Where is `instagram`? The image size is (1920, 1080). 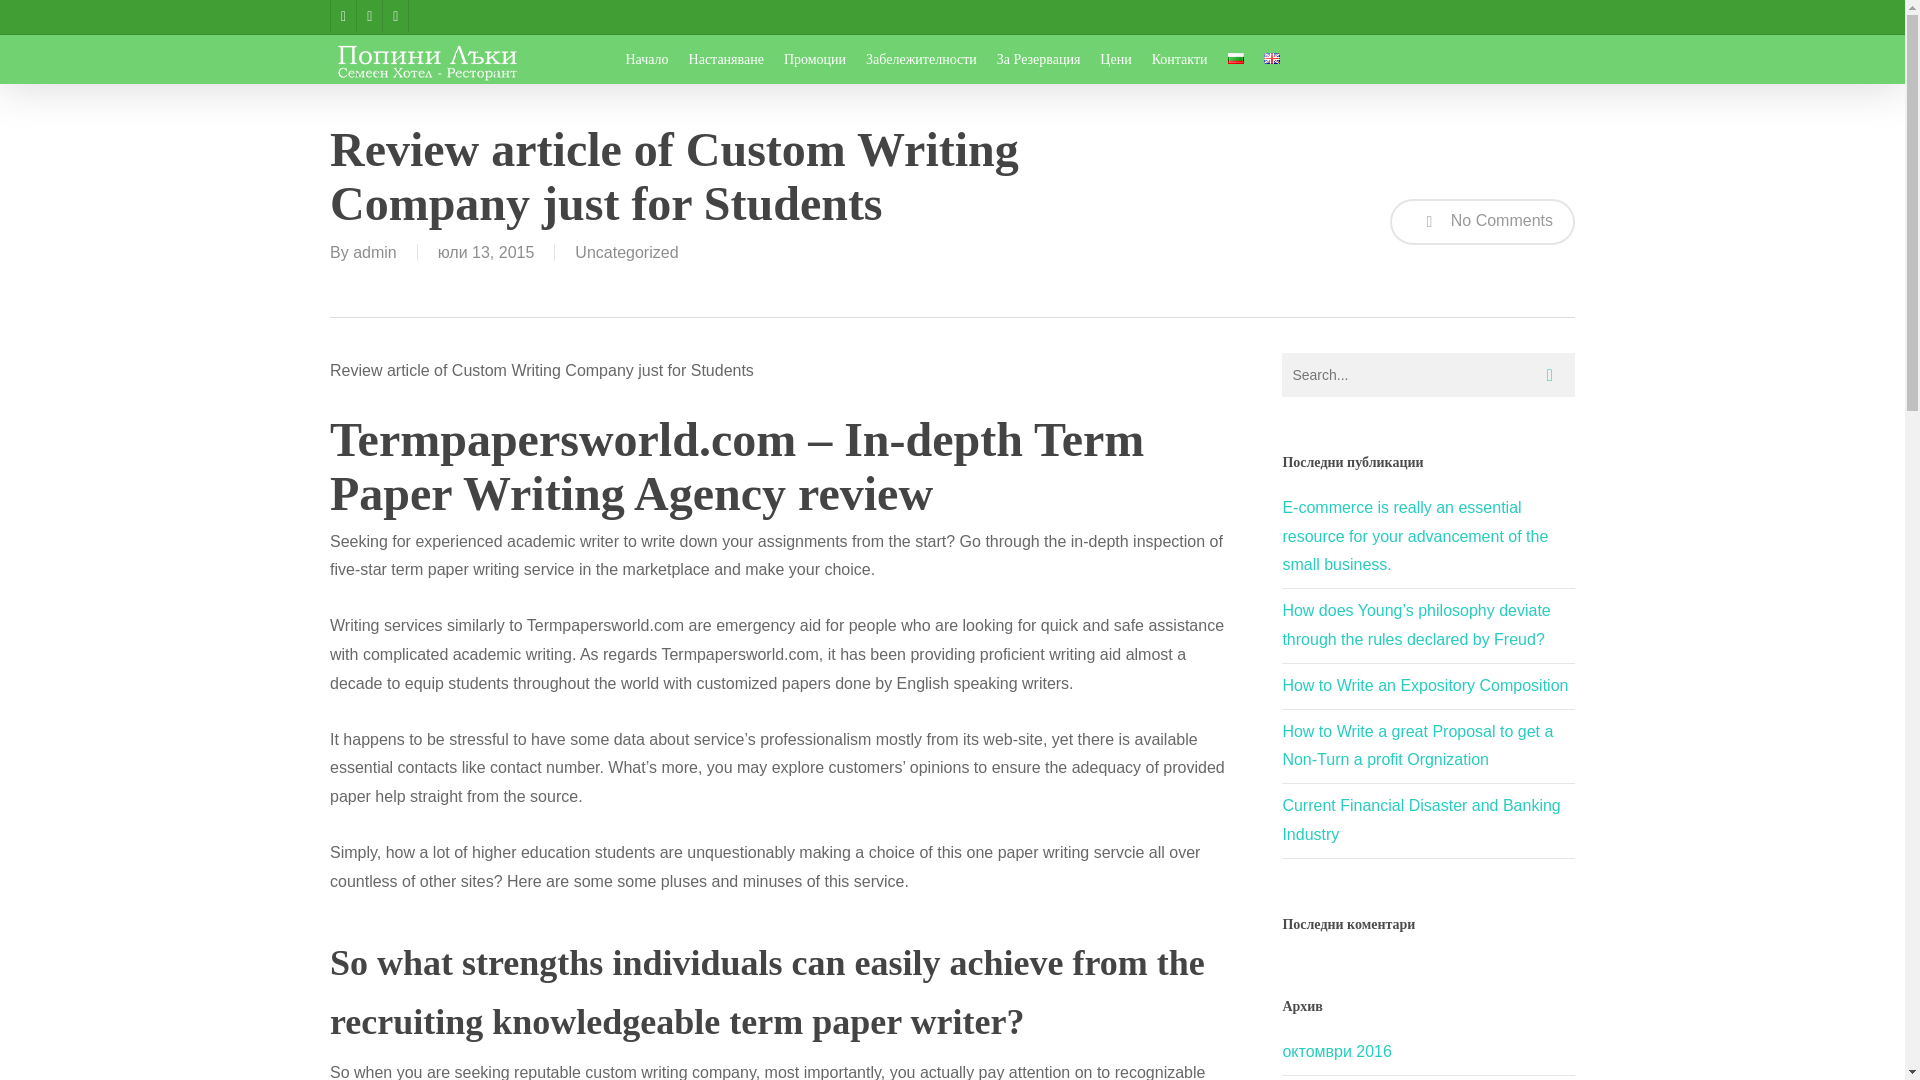
instagram is located at coordinates (394, 16).